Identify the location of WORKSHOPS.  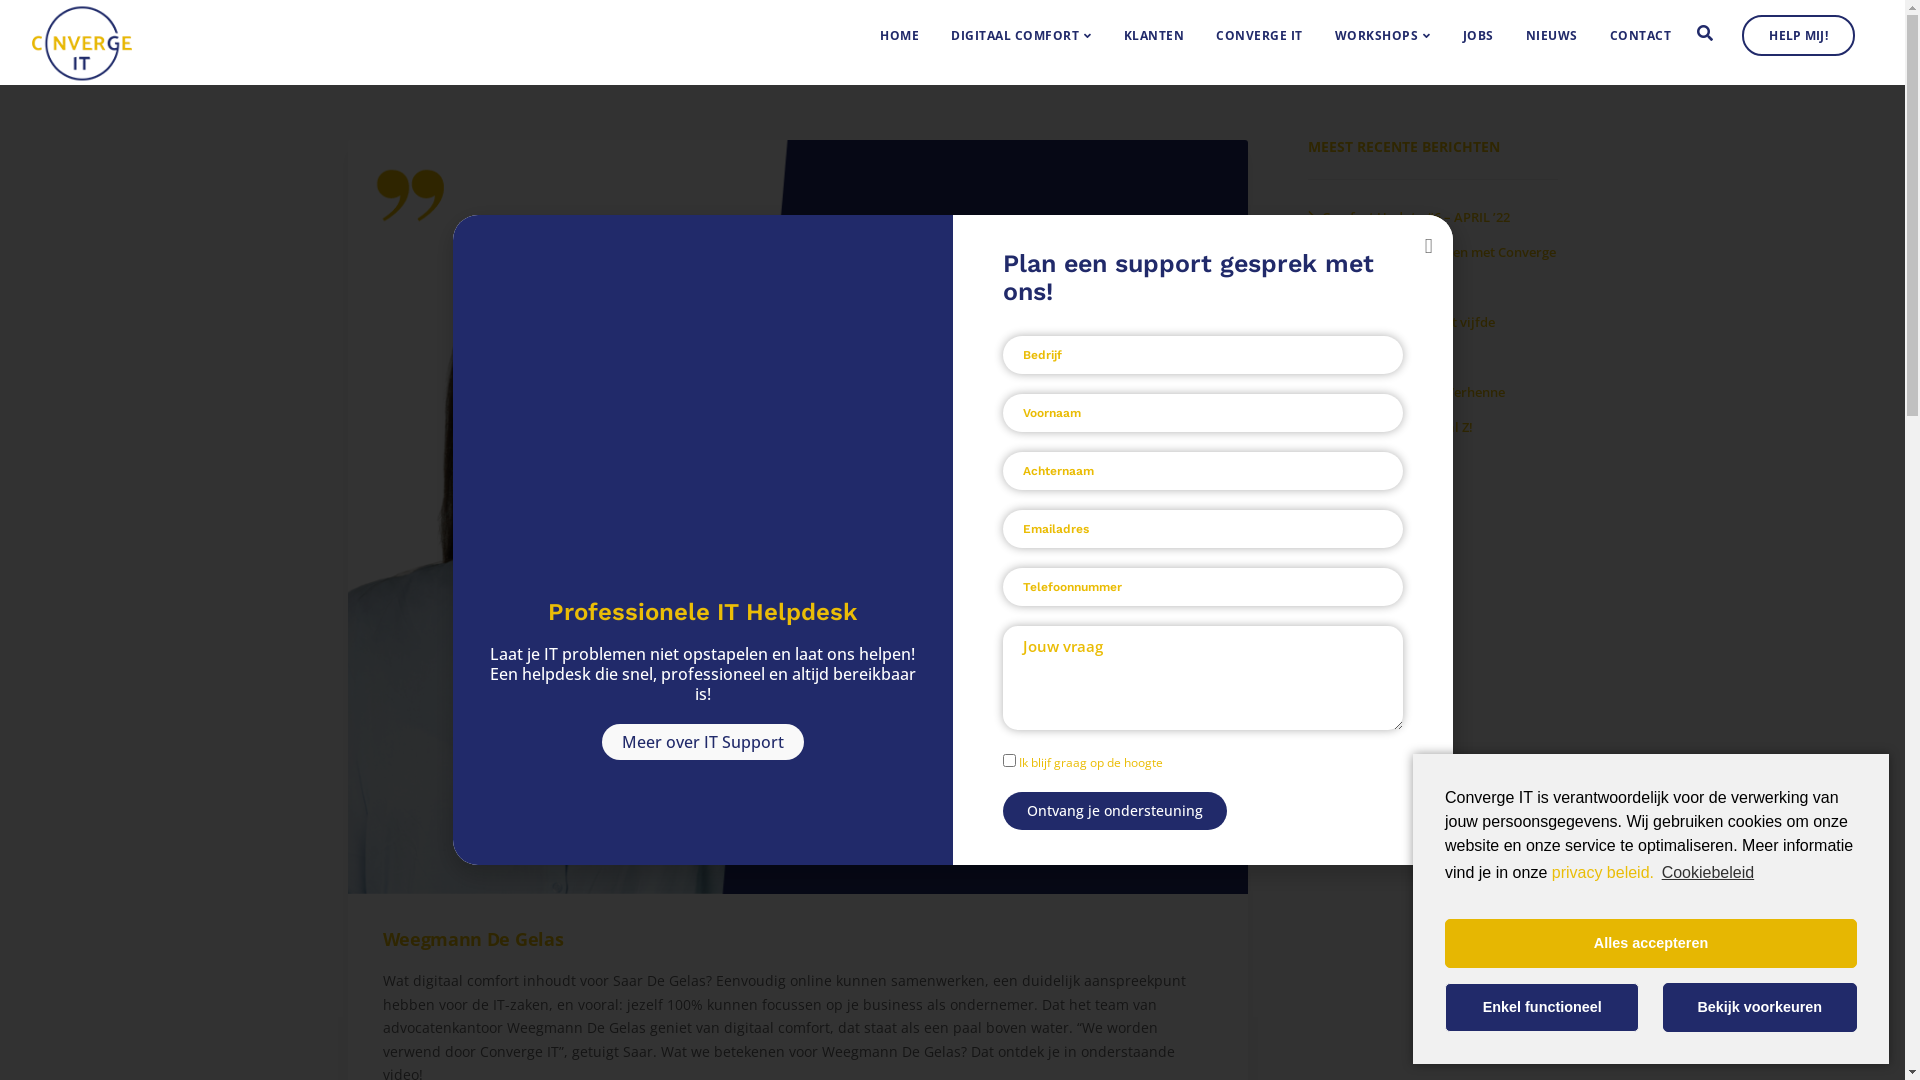
(1383, 35).